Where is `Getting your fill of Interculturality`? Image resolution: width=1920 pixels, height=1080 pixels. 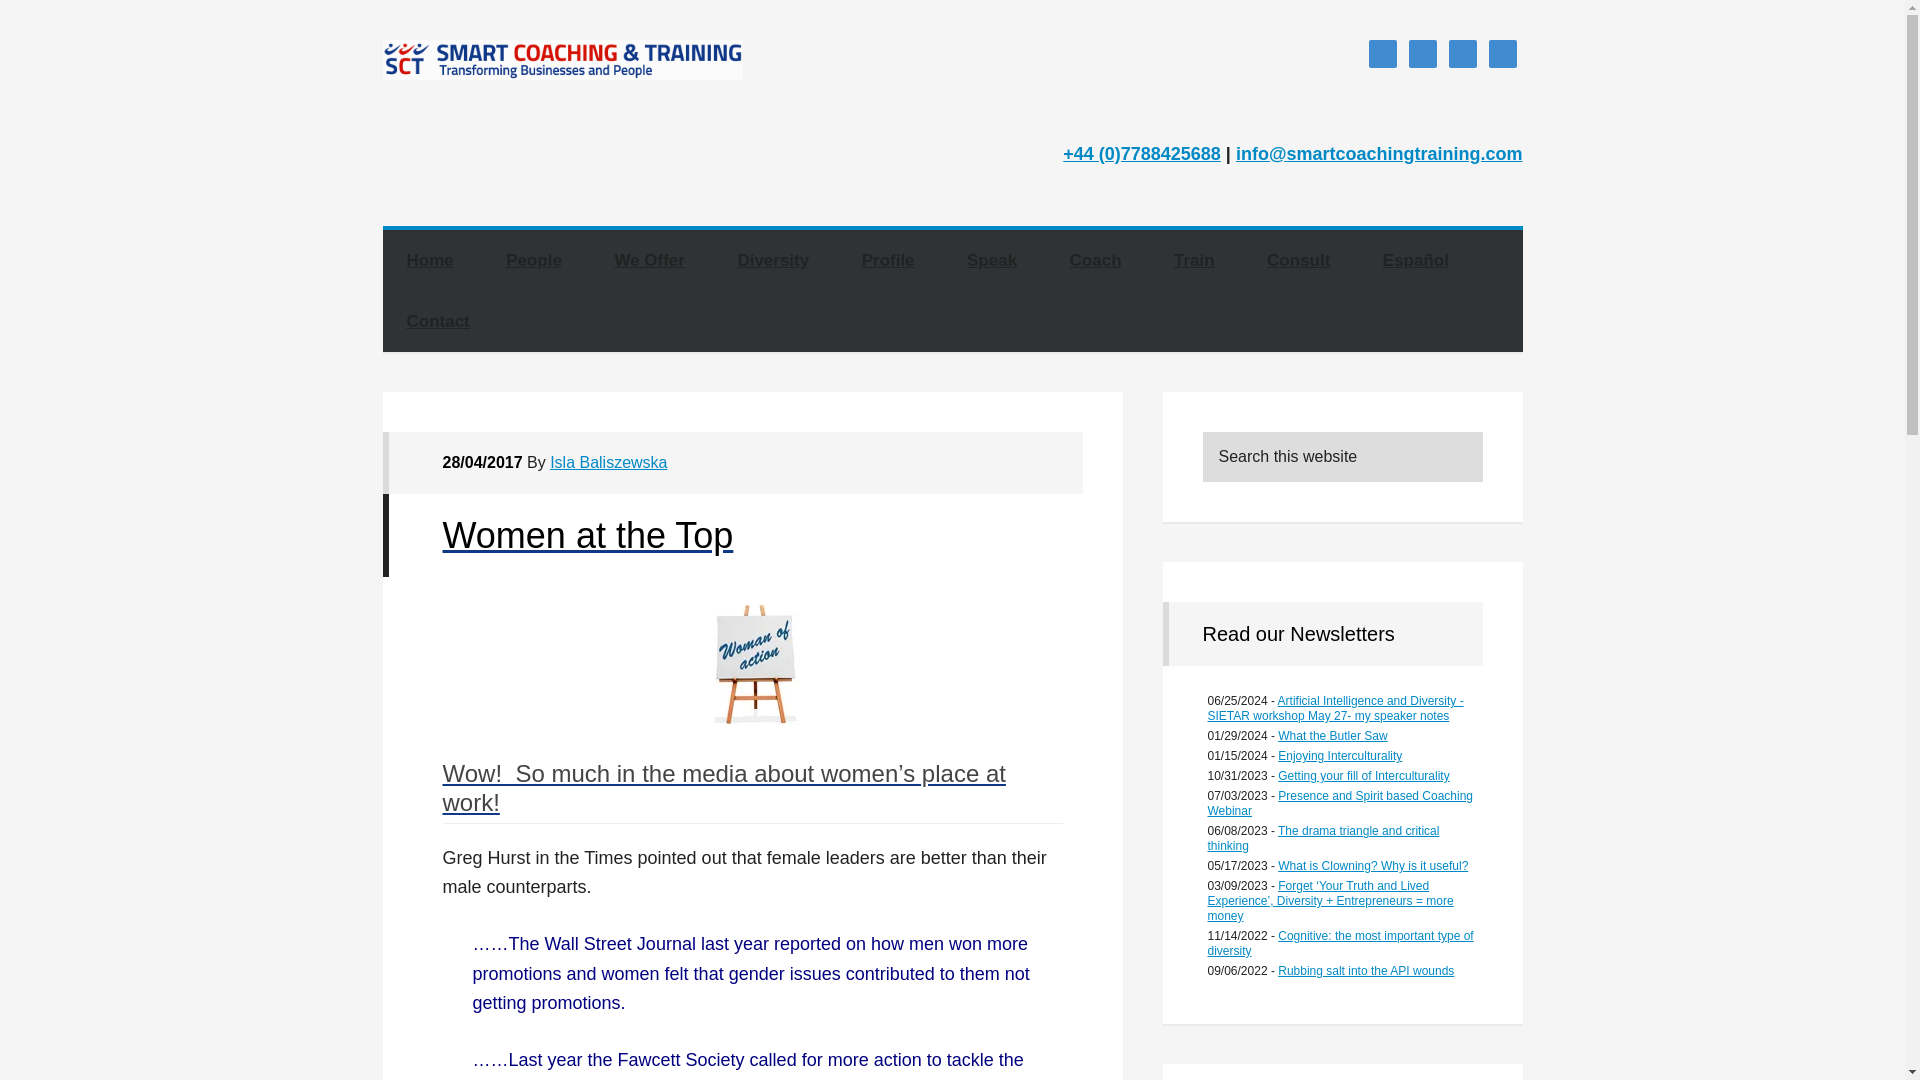 Getting your fill of Interculturality is located at coordinates (1364, 776).